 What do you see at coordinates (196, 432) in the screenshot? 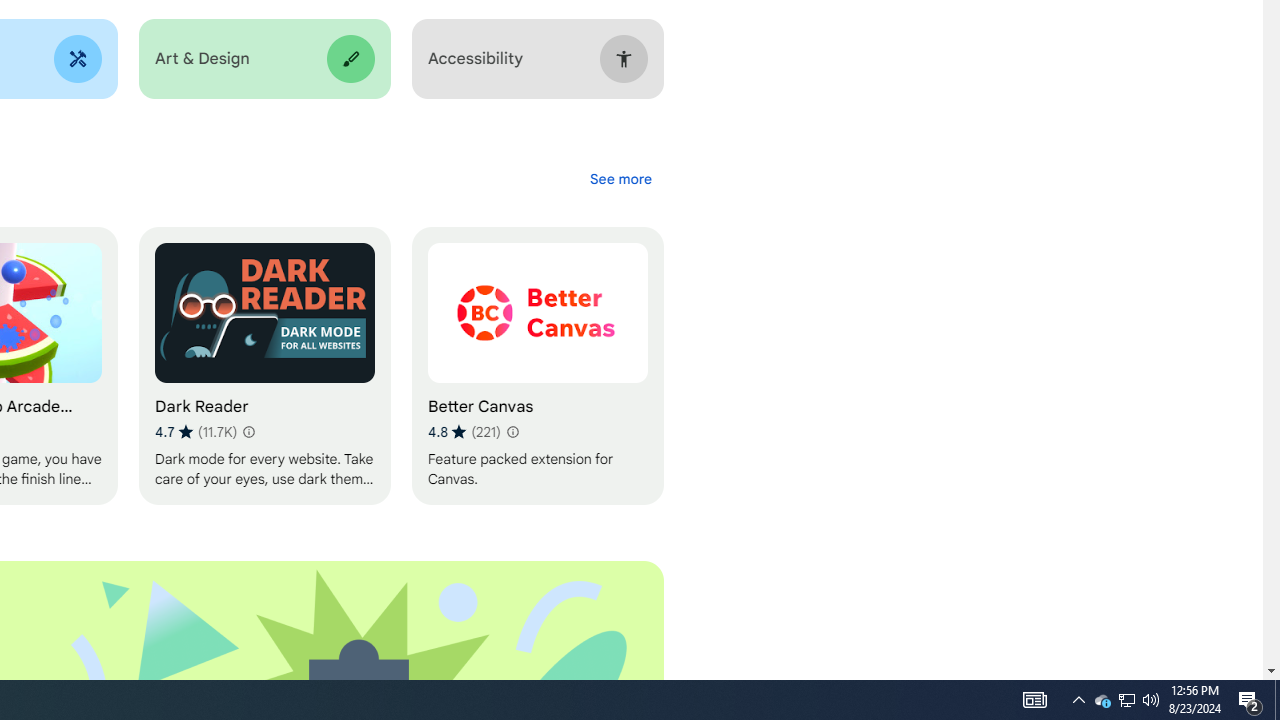
I see `Average rating 4.7 out of 5 stars. 11.7K ratings.` at bounding box center [196, 432].